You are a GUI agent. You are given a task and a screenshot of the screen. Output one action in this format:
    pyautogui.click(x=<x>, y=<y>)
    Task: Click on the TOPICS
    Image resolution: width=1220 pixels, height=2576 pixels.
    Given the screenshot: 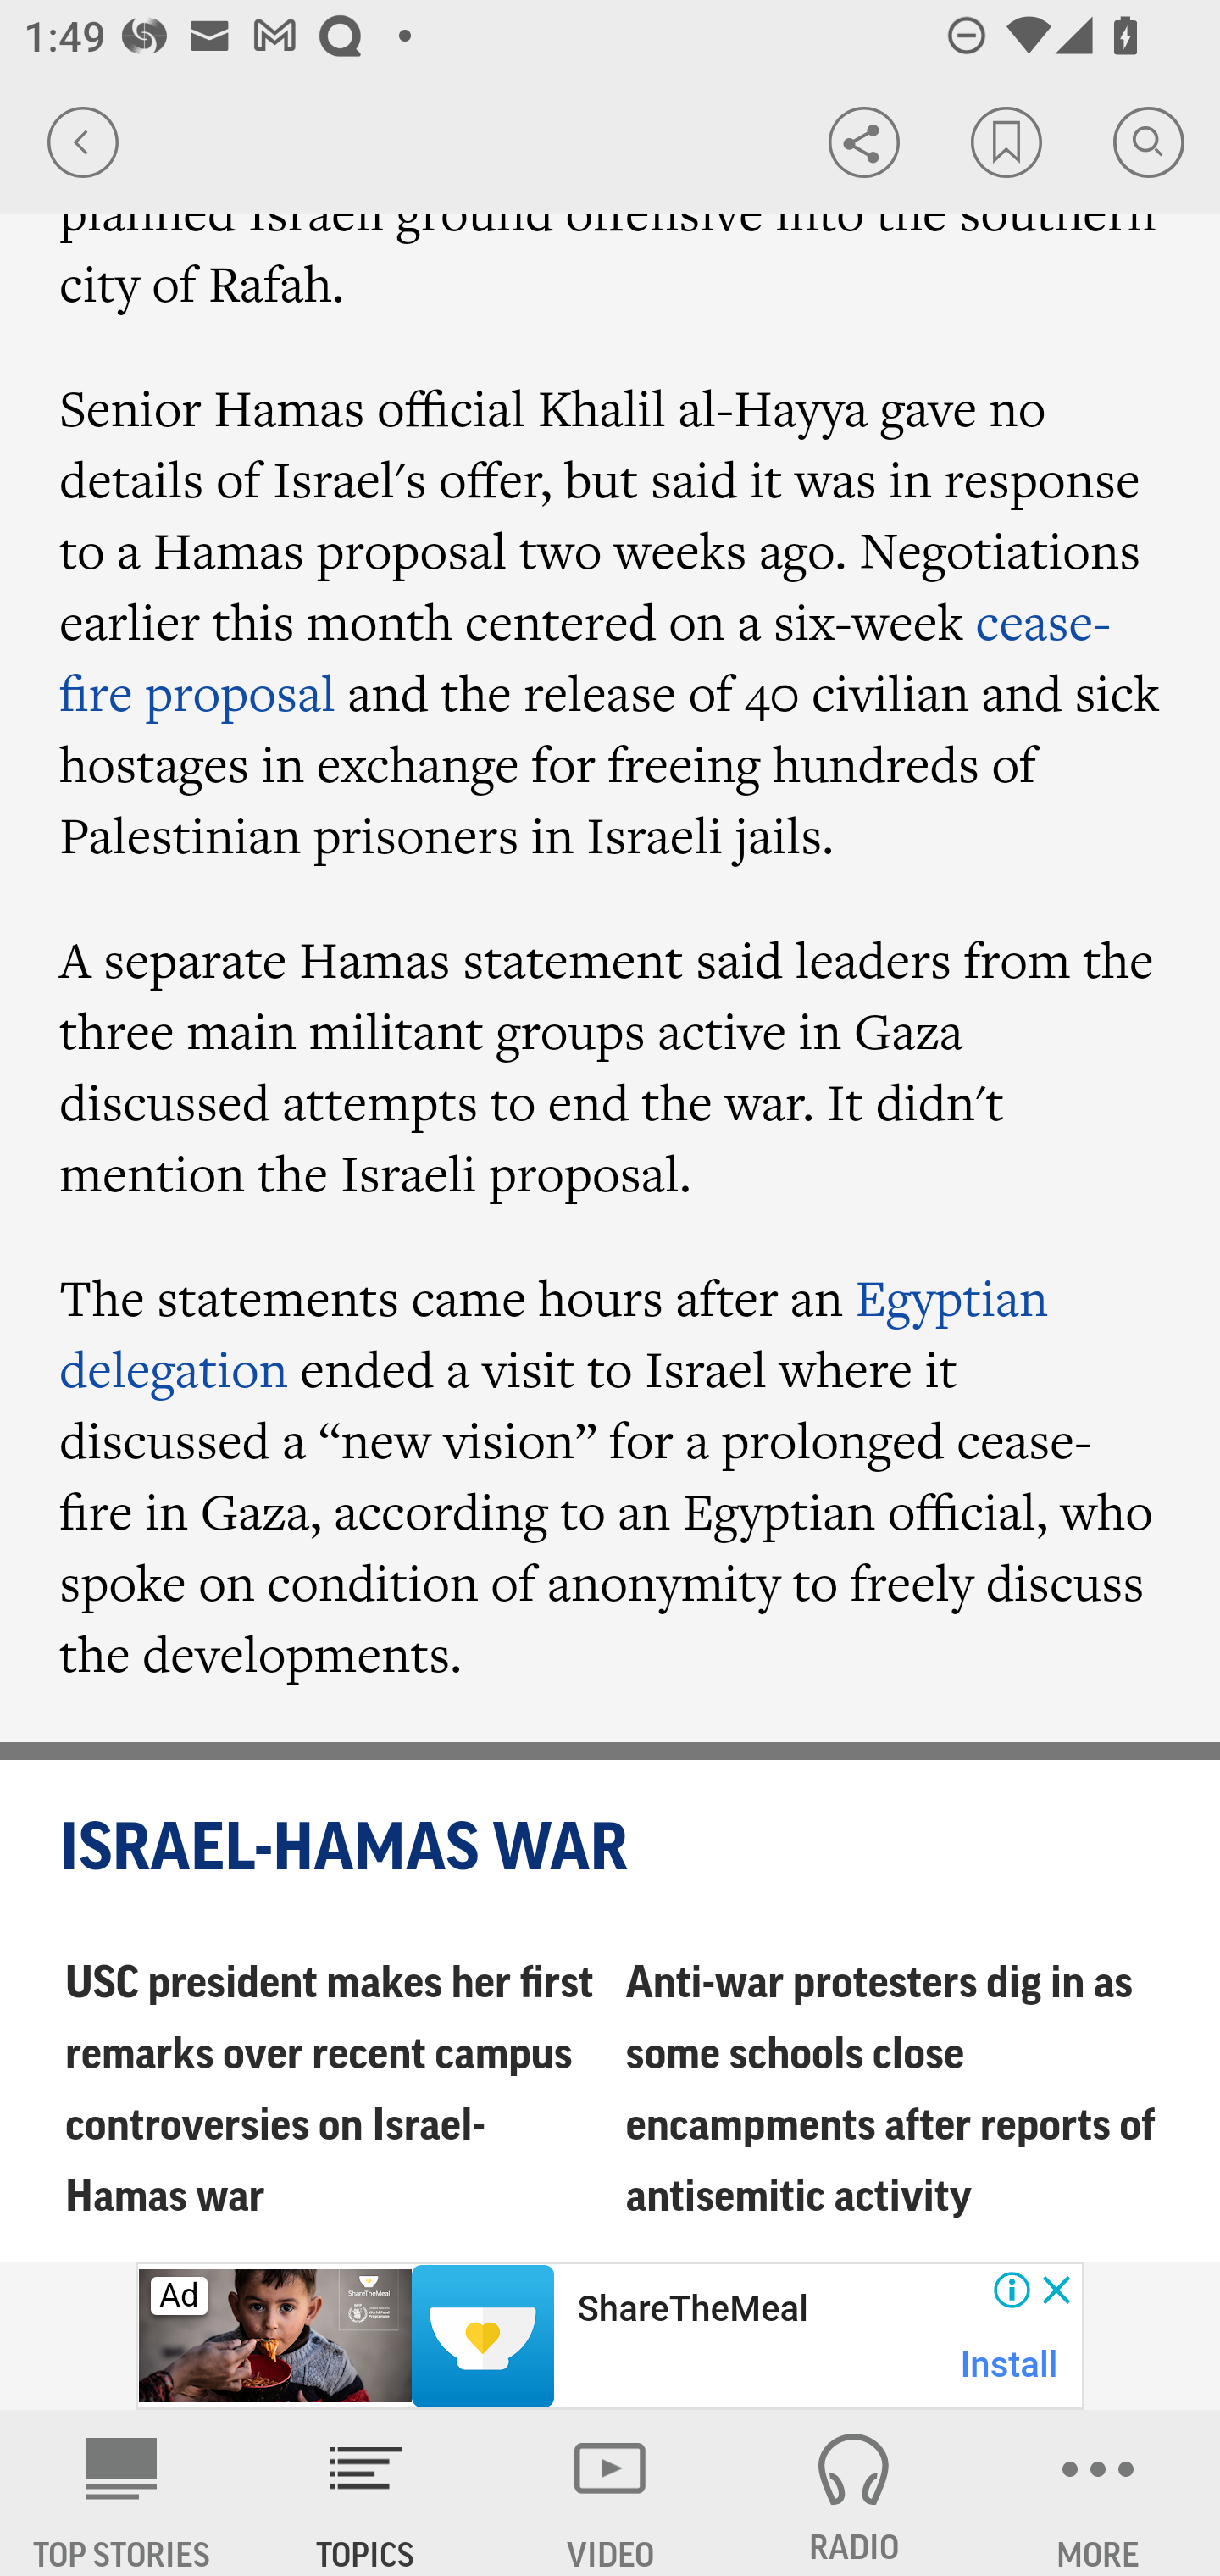 What is the action you would take?
    pyautogui.click(x=366, y=2493)
    